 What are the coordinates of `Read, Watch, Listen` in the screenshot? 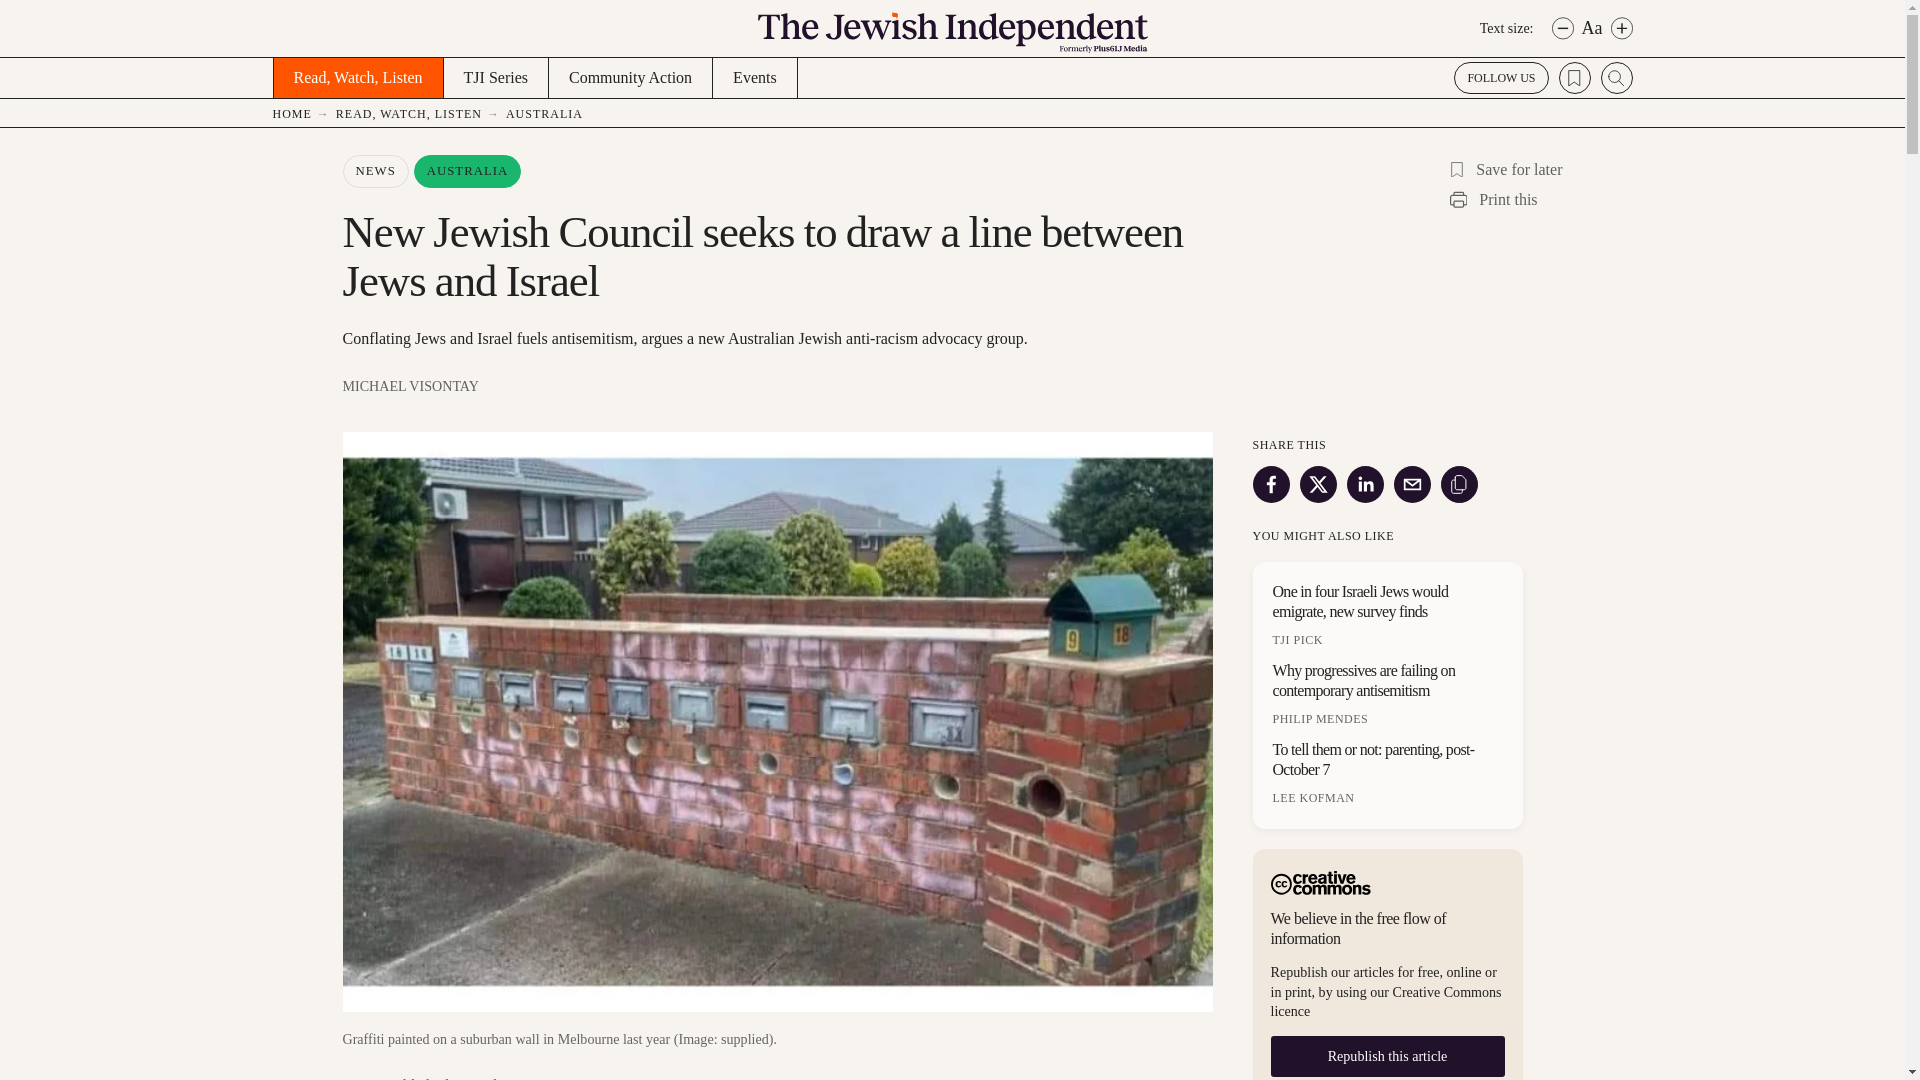 It's located at (356, 78).